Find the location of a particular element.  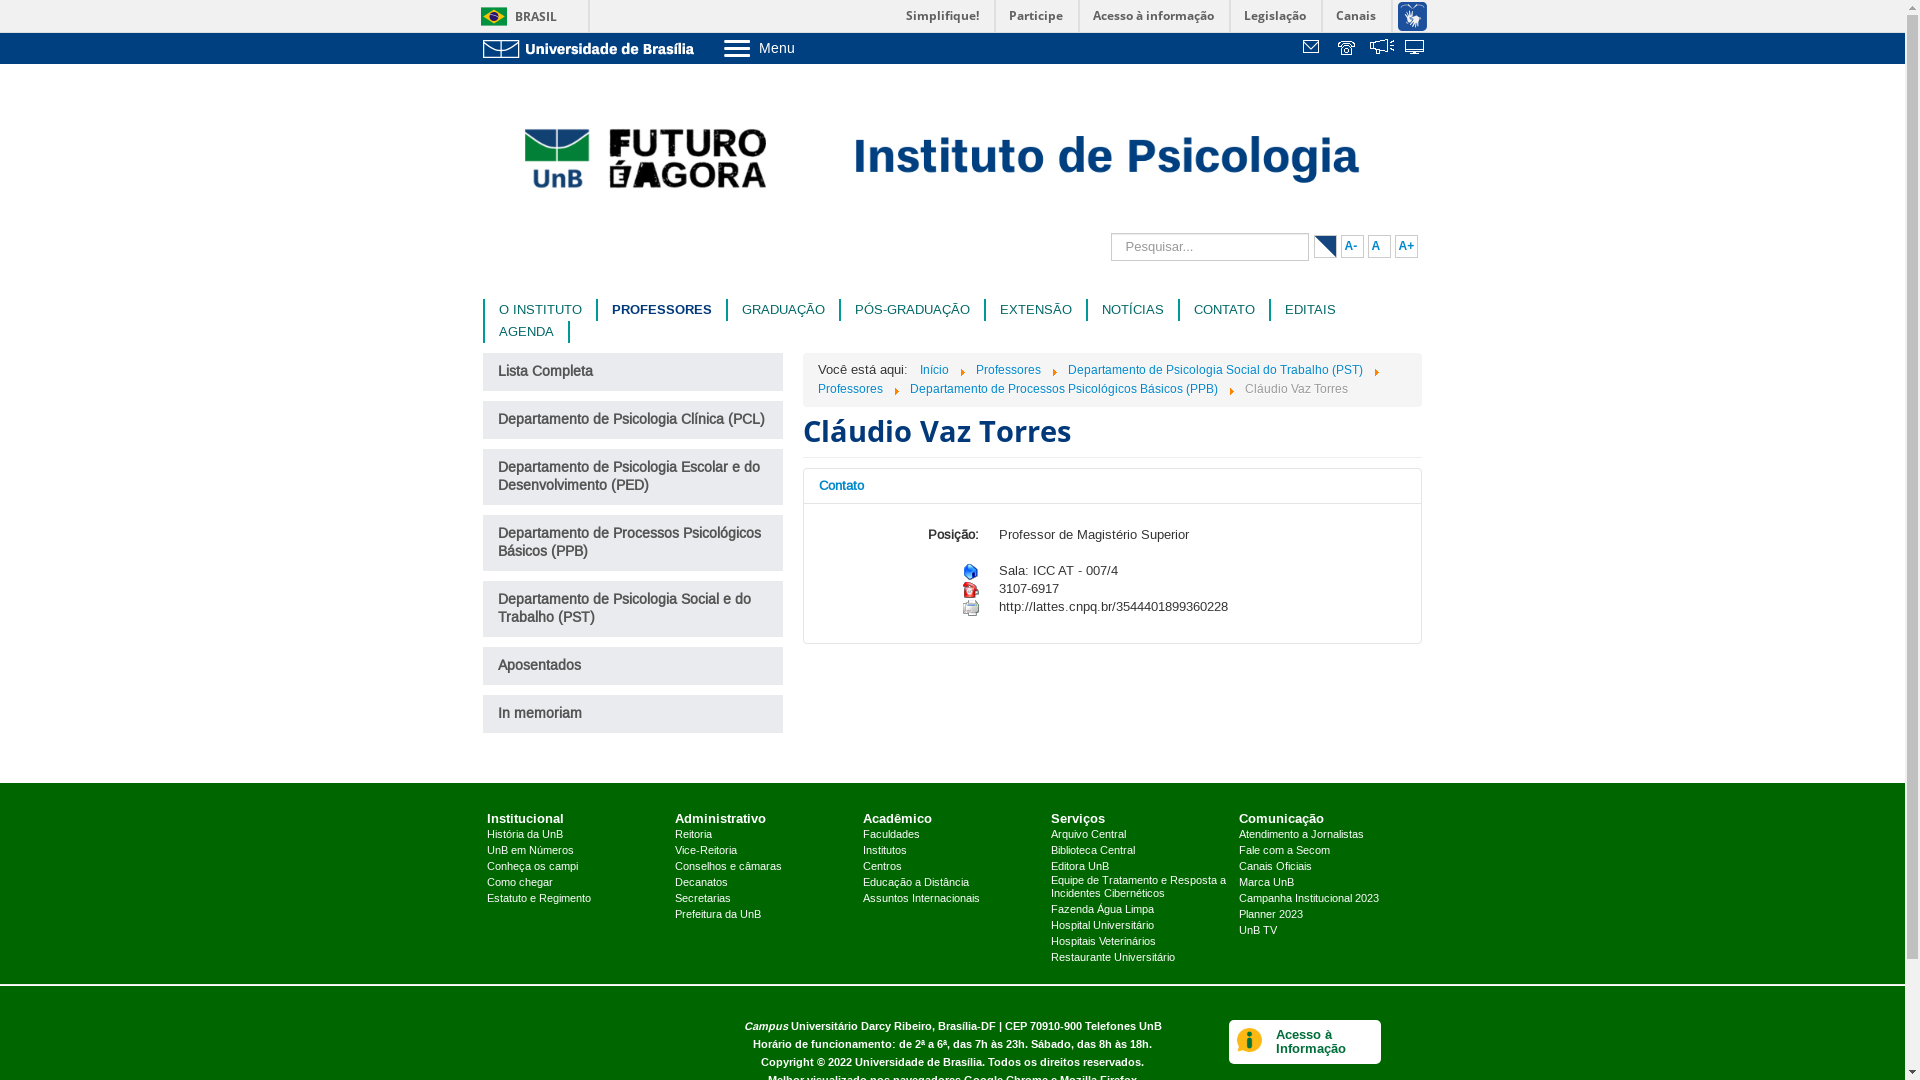

Reitoria is located at coordinates (694, 835).